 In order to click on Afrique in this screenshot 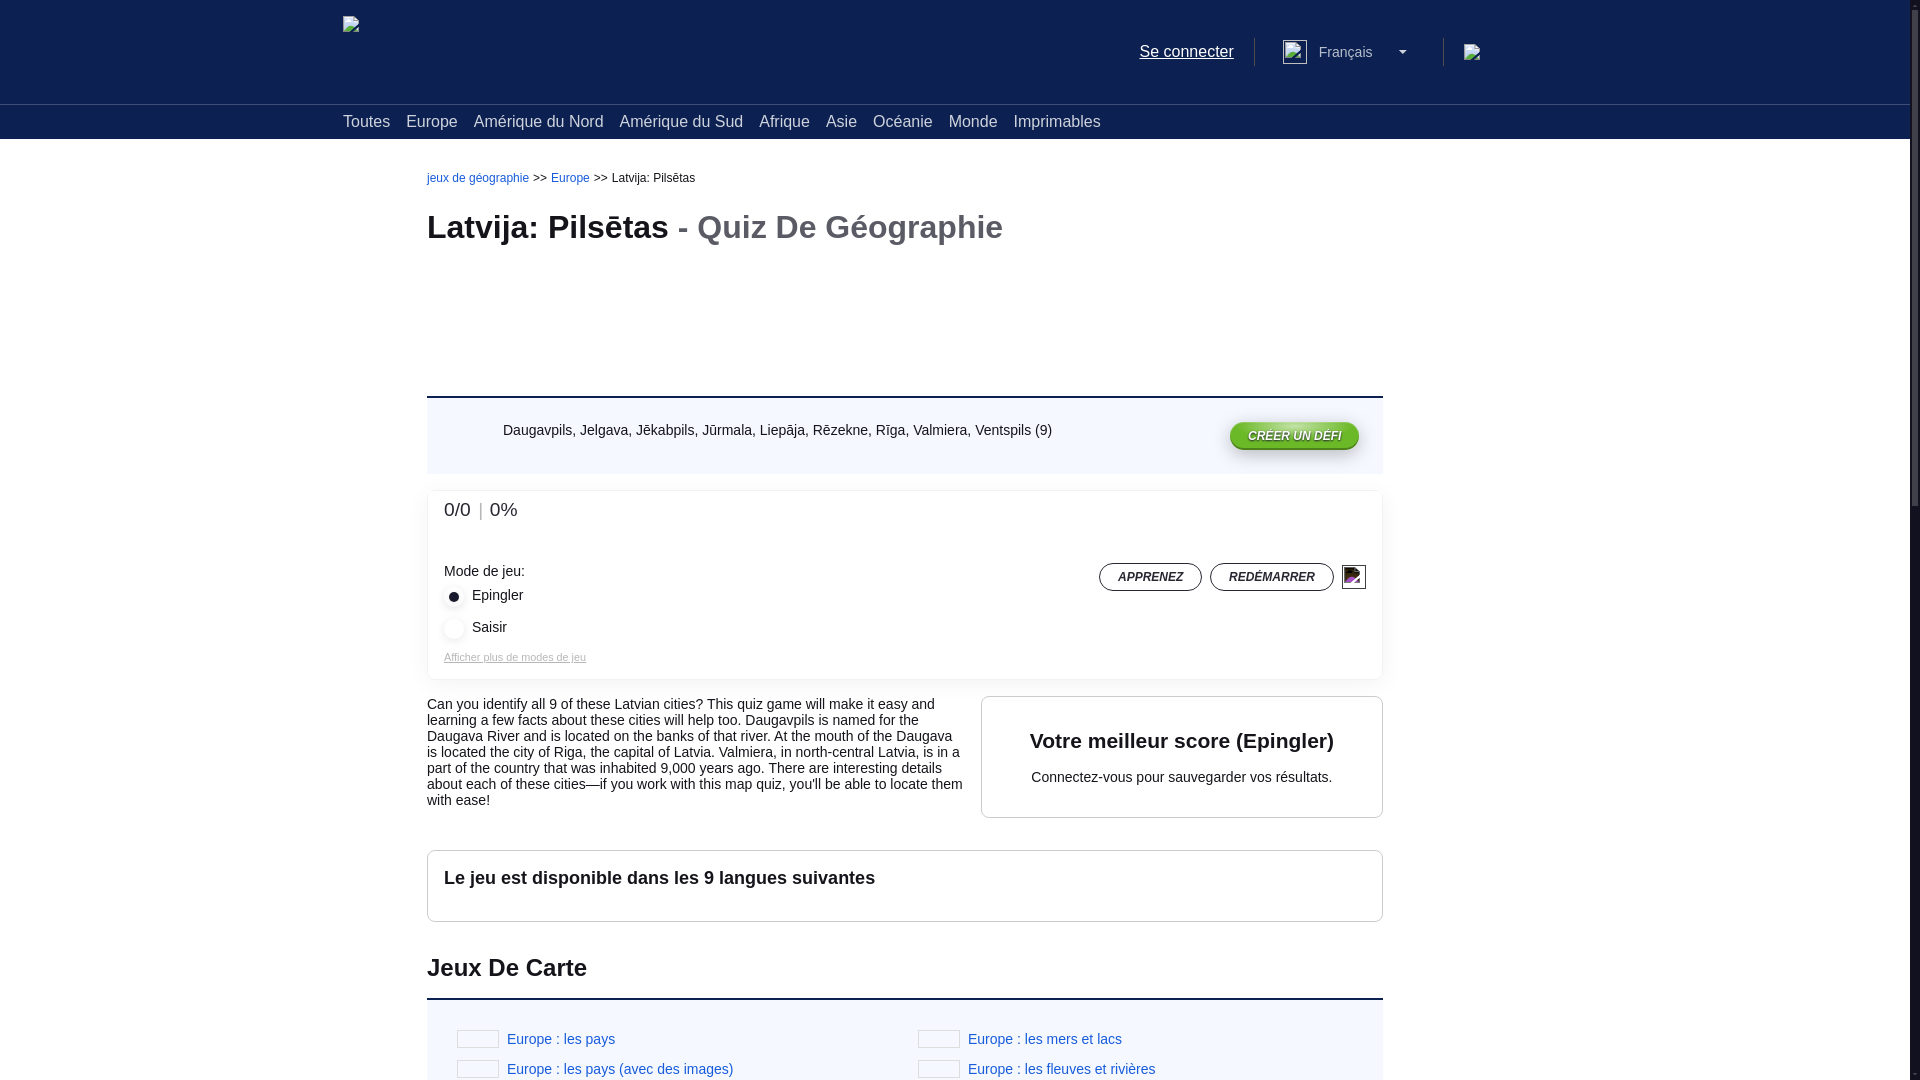, I will do `click(784, 121)`.